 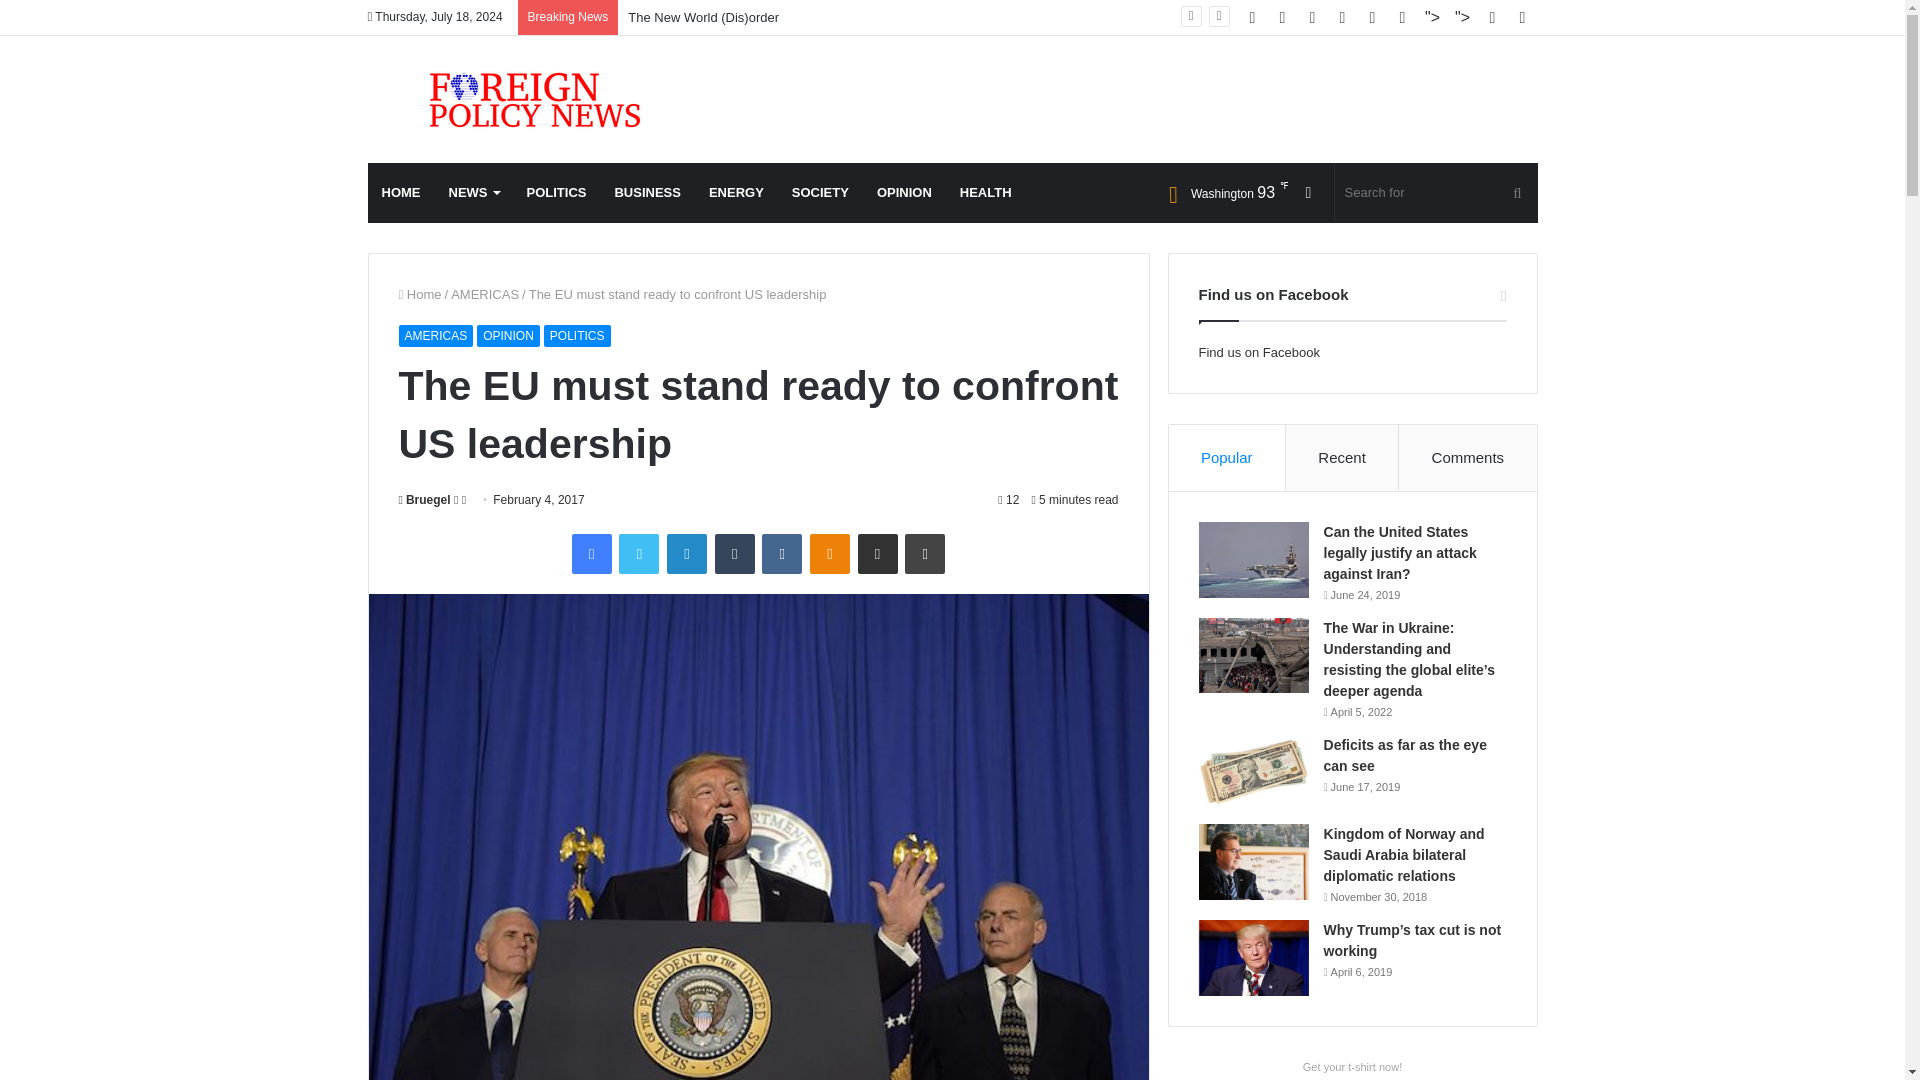 I want to click on Follow on Twitter, so click(x=458, y=499).